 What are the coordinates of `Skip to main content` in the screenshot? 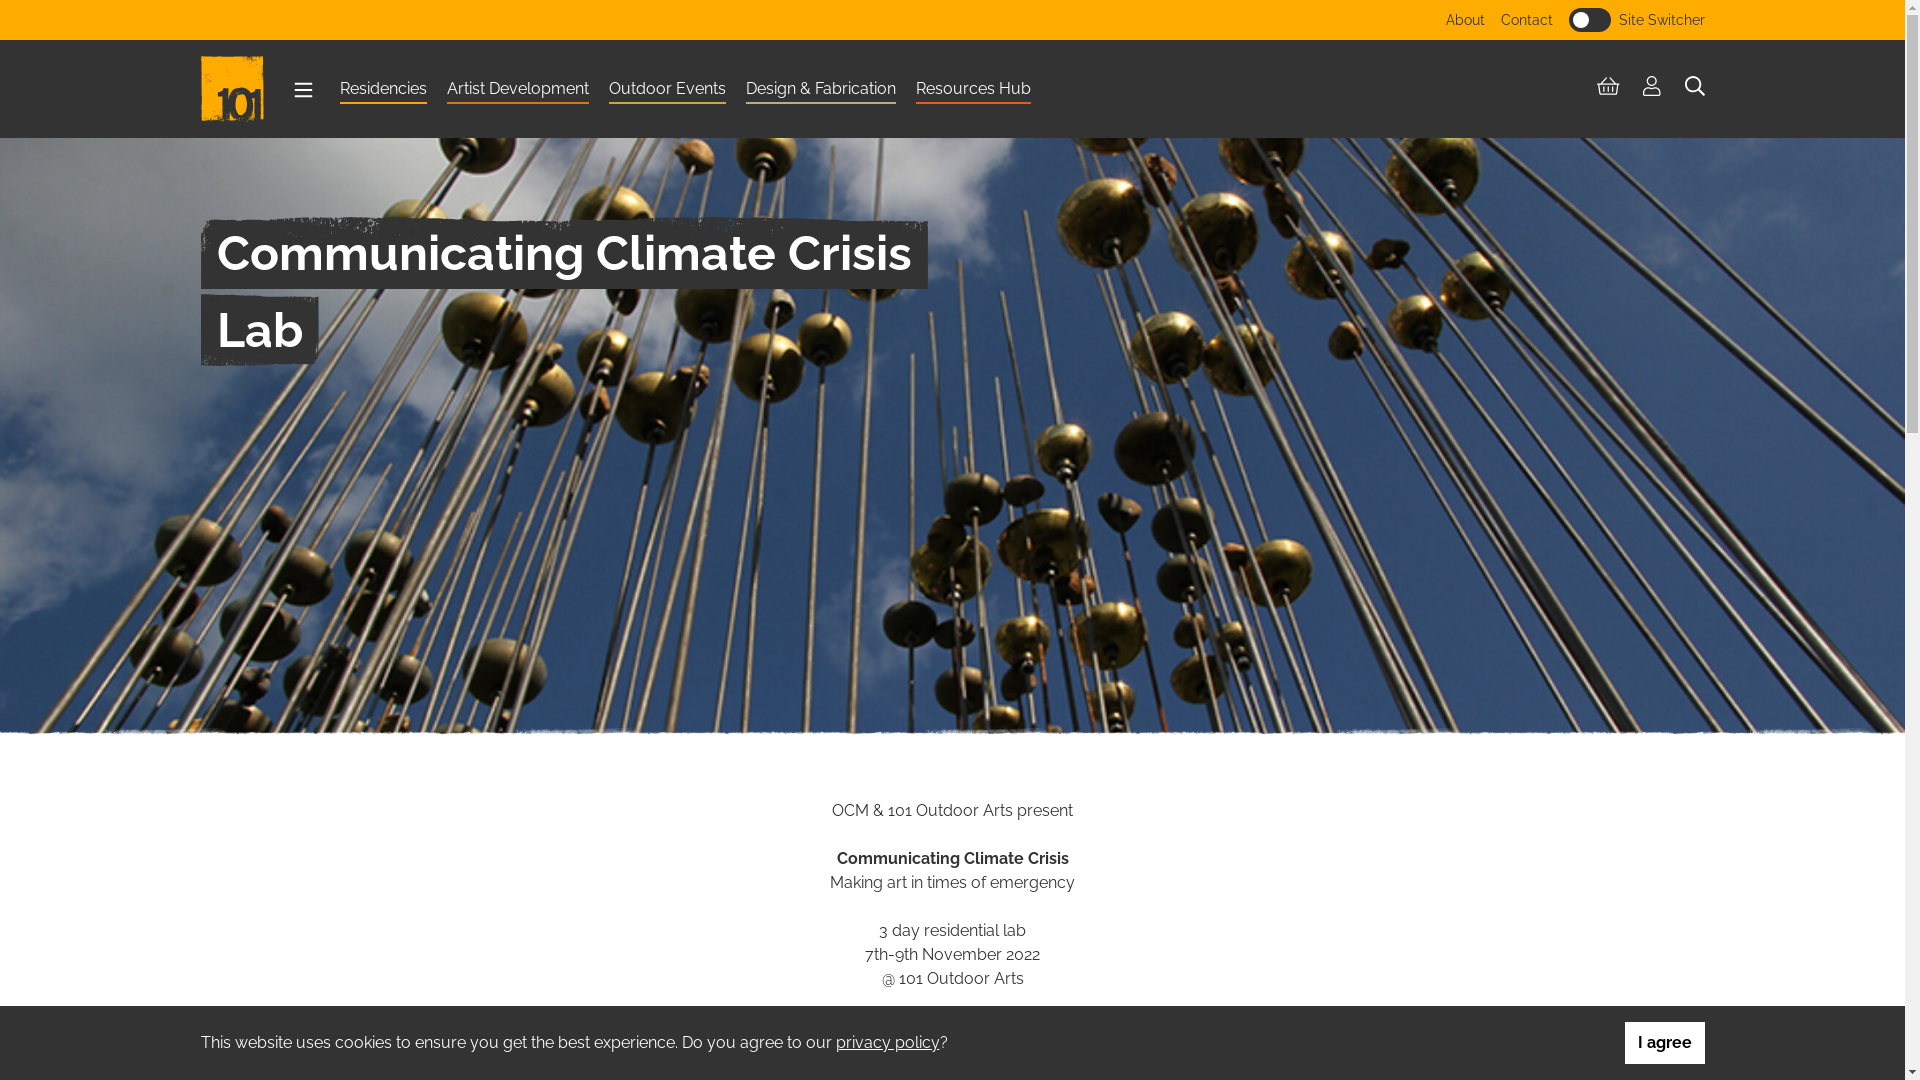 It's located at (16, 16).